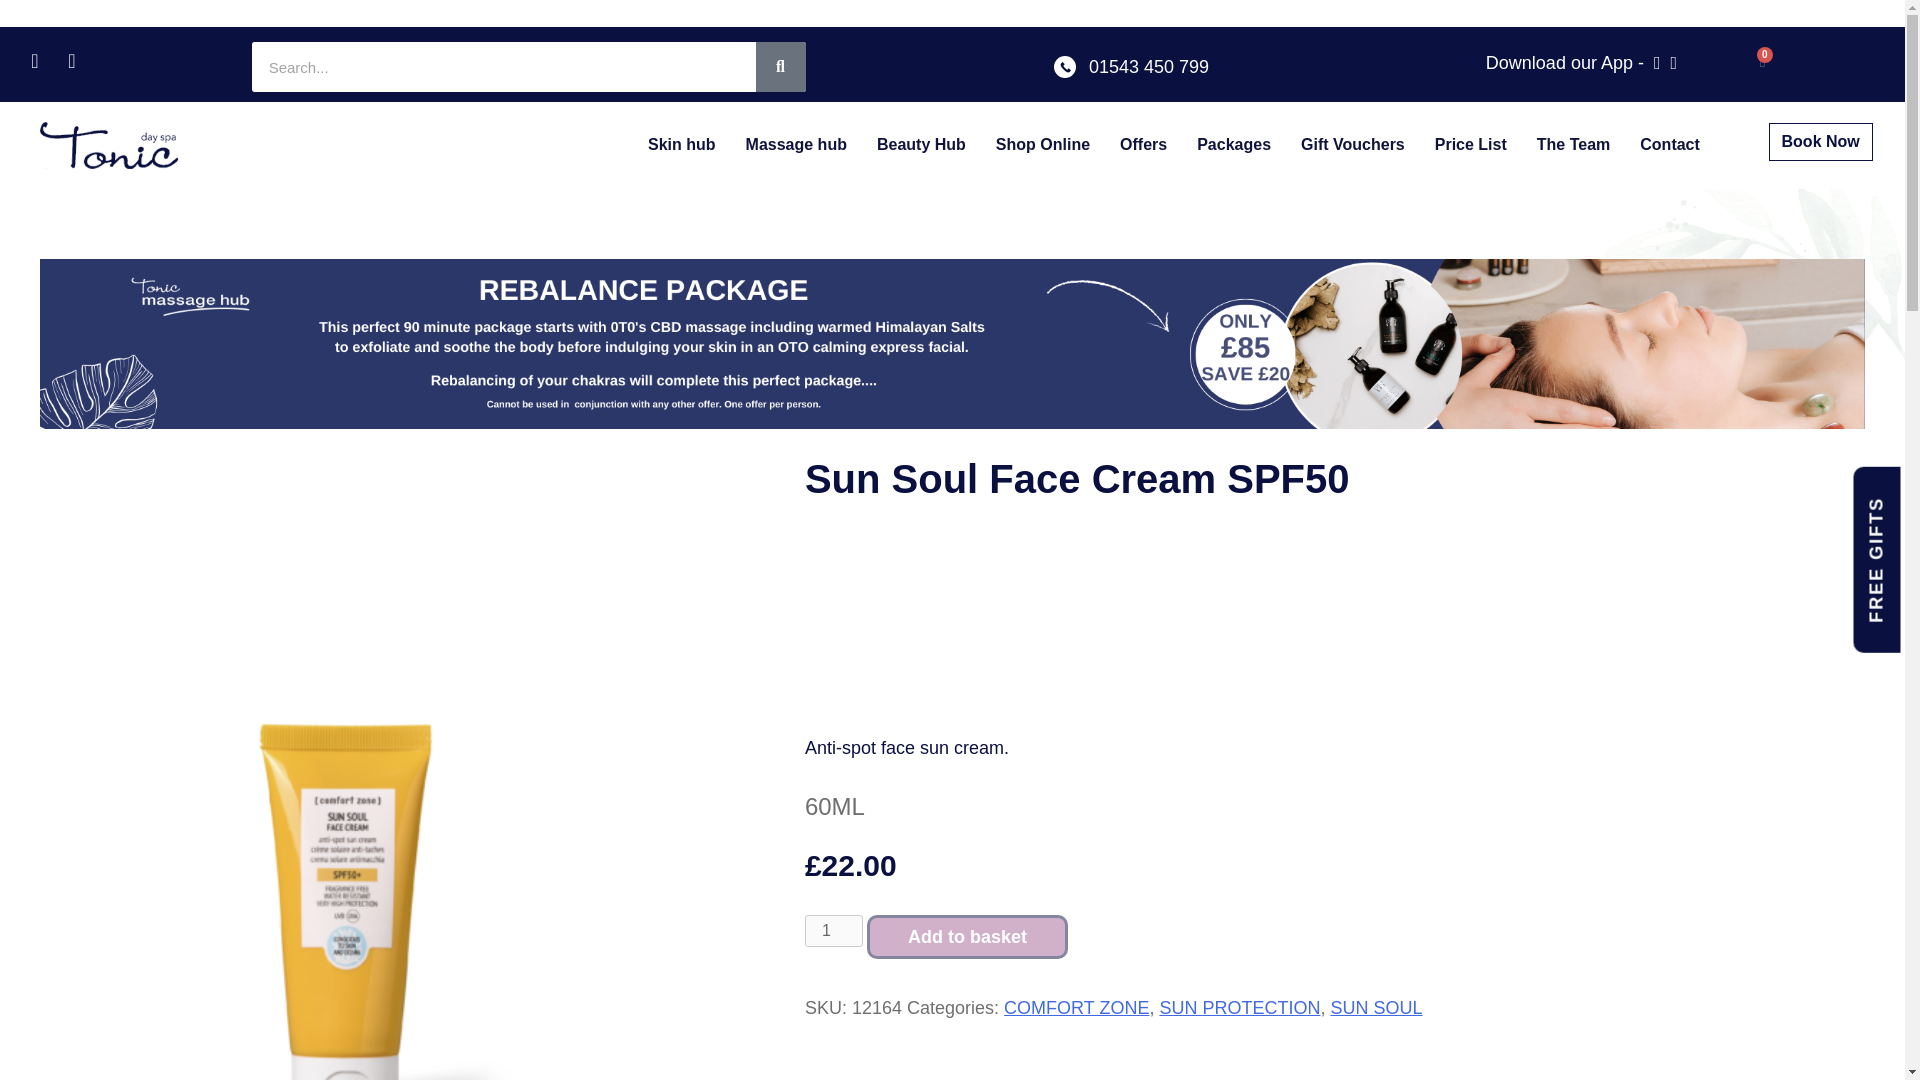 This screenshot has width=1920, height=1080. I want to click on COMFORT ZONE, so click(1076, 1008).